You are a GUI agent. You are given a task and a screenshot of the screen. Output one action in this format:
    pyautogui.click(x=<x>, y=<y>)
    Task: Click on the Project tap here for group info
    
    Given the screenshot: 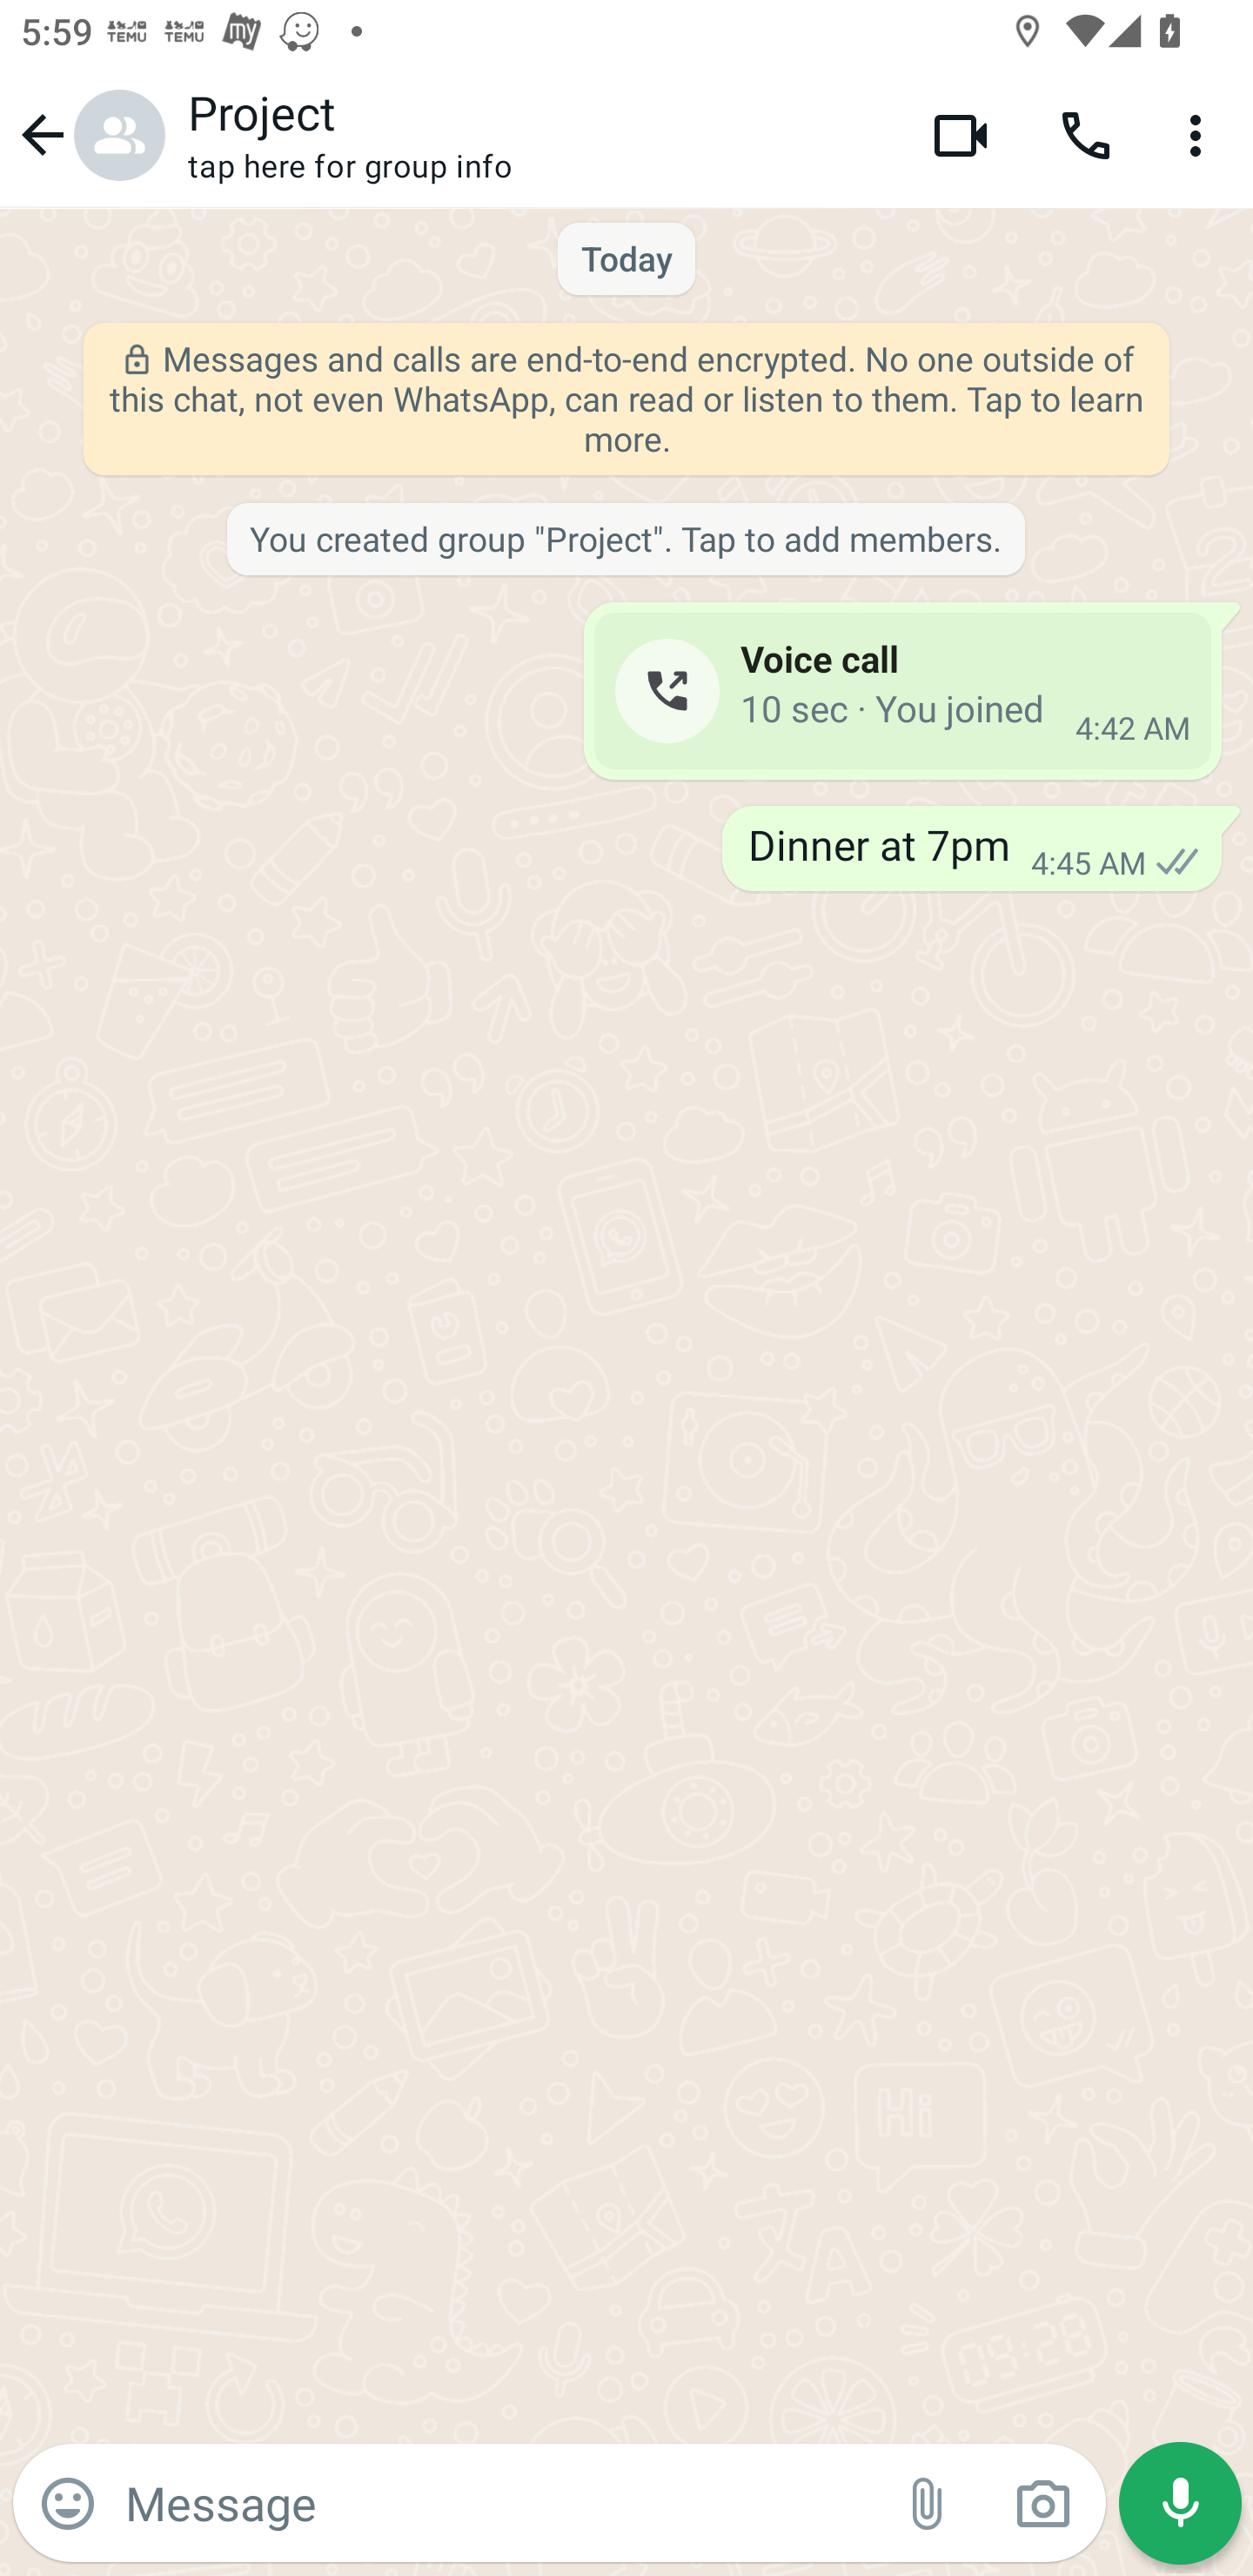 What is the action you would take?
    pyautogui.click(x=538, y=135)
    